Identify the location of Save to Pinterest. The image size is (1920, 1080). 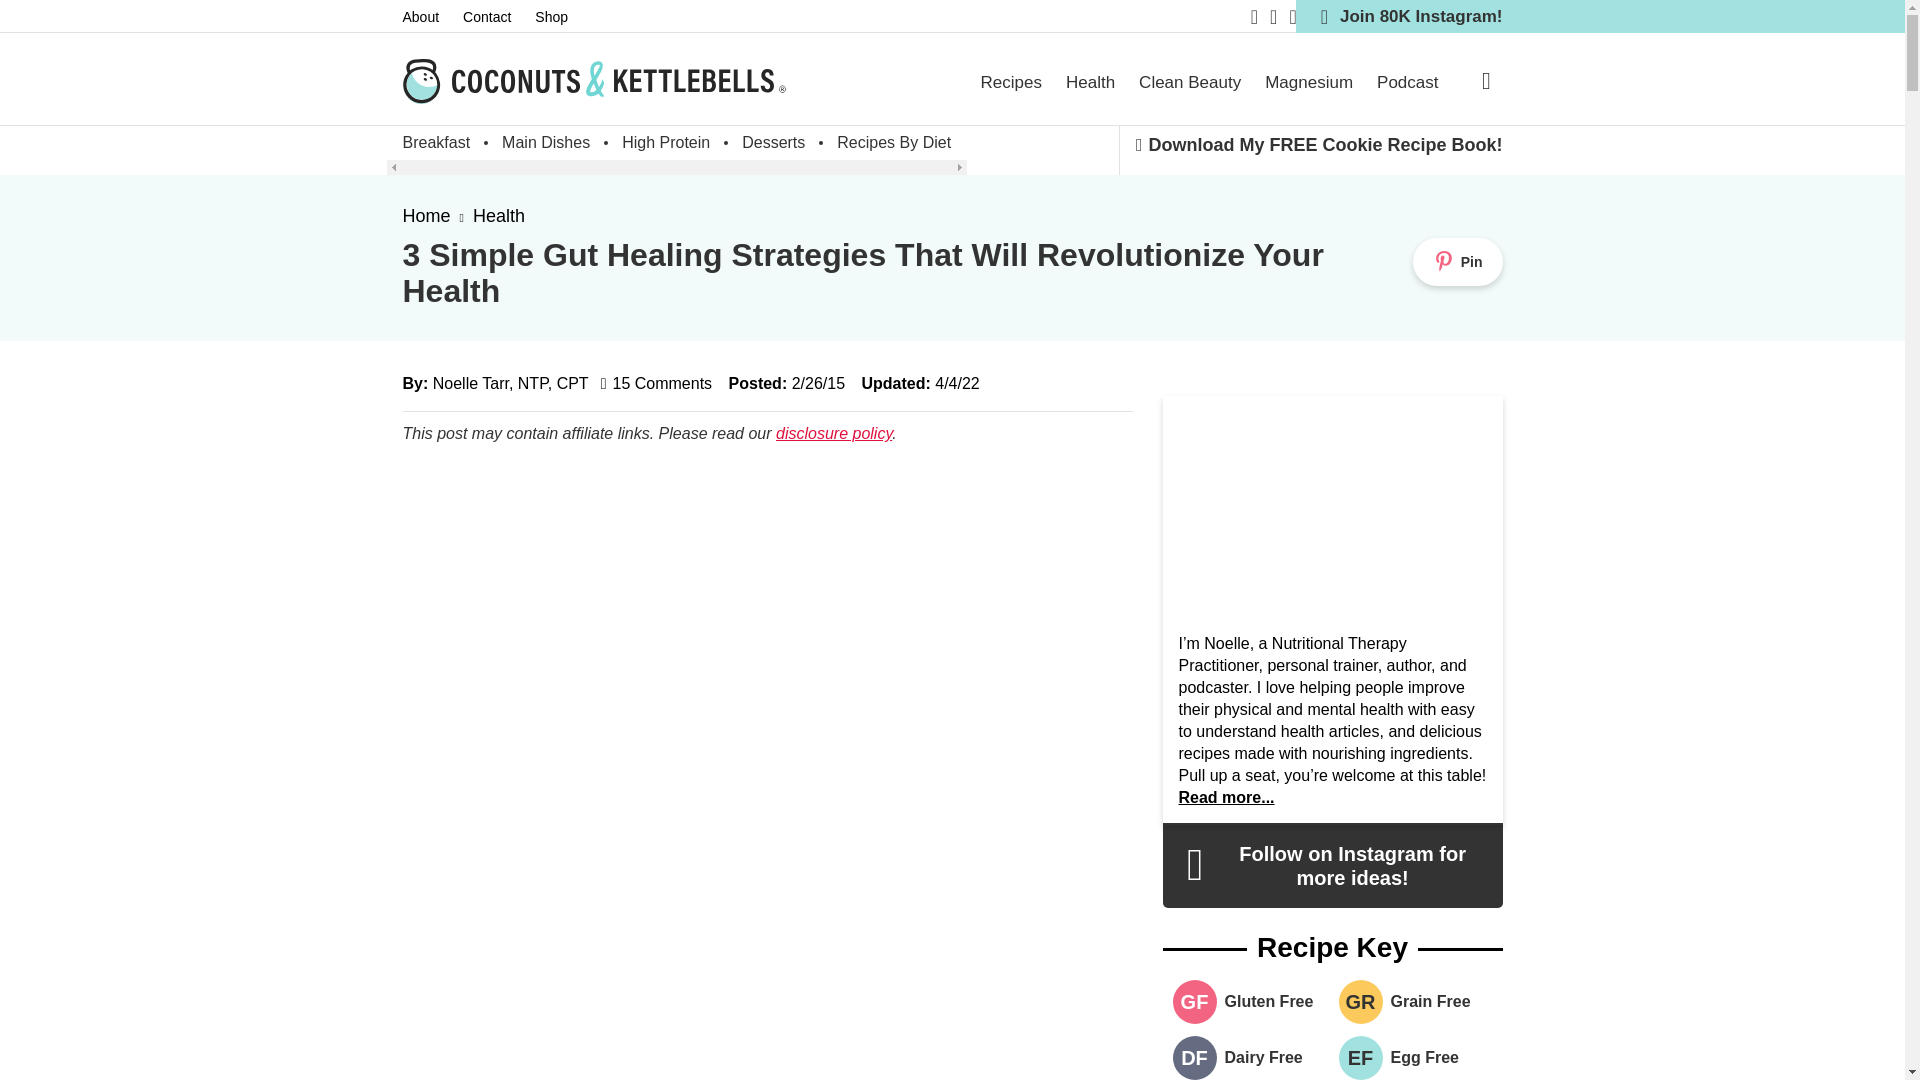
(1458, 262).